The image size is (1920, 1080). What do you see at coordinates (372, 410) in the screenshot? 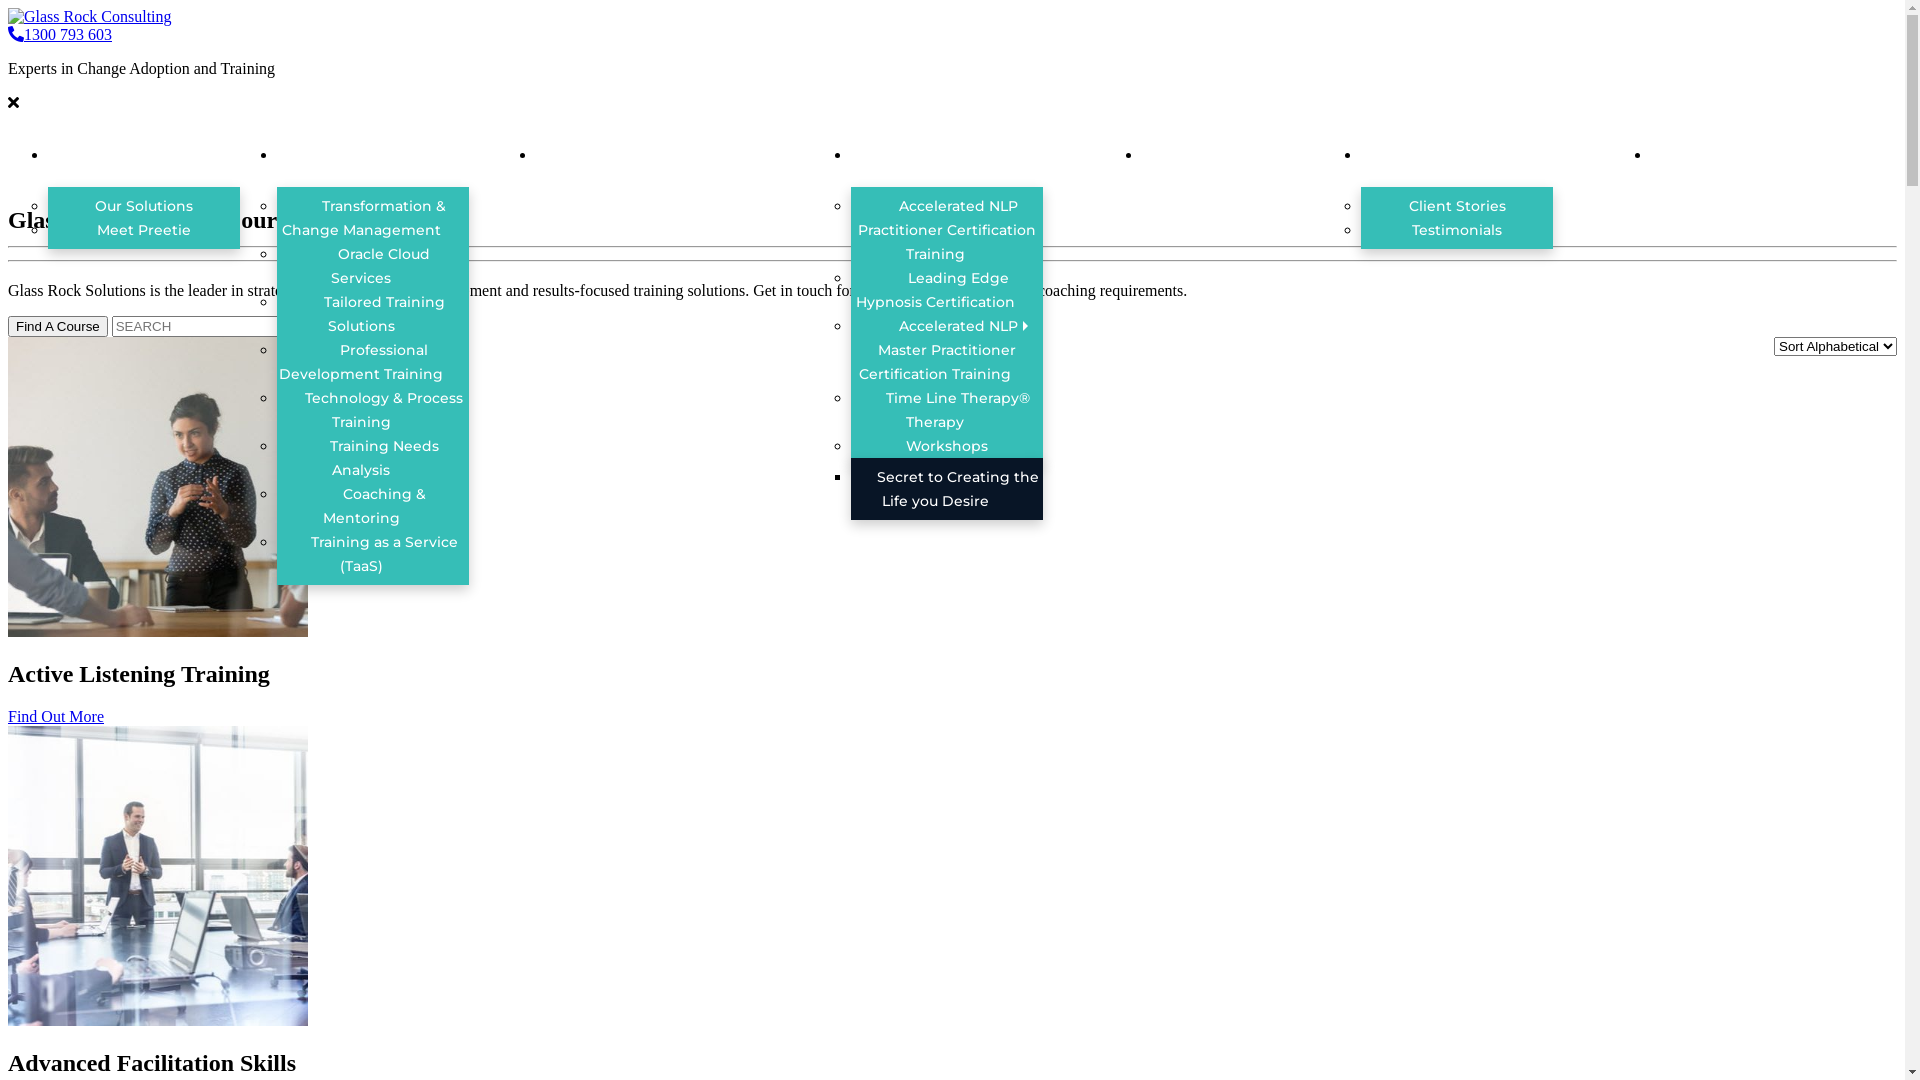
I see `Technology & Process Training` at bounding box center [372, 410].